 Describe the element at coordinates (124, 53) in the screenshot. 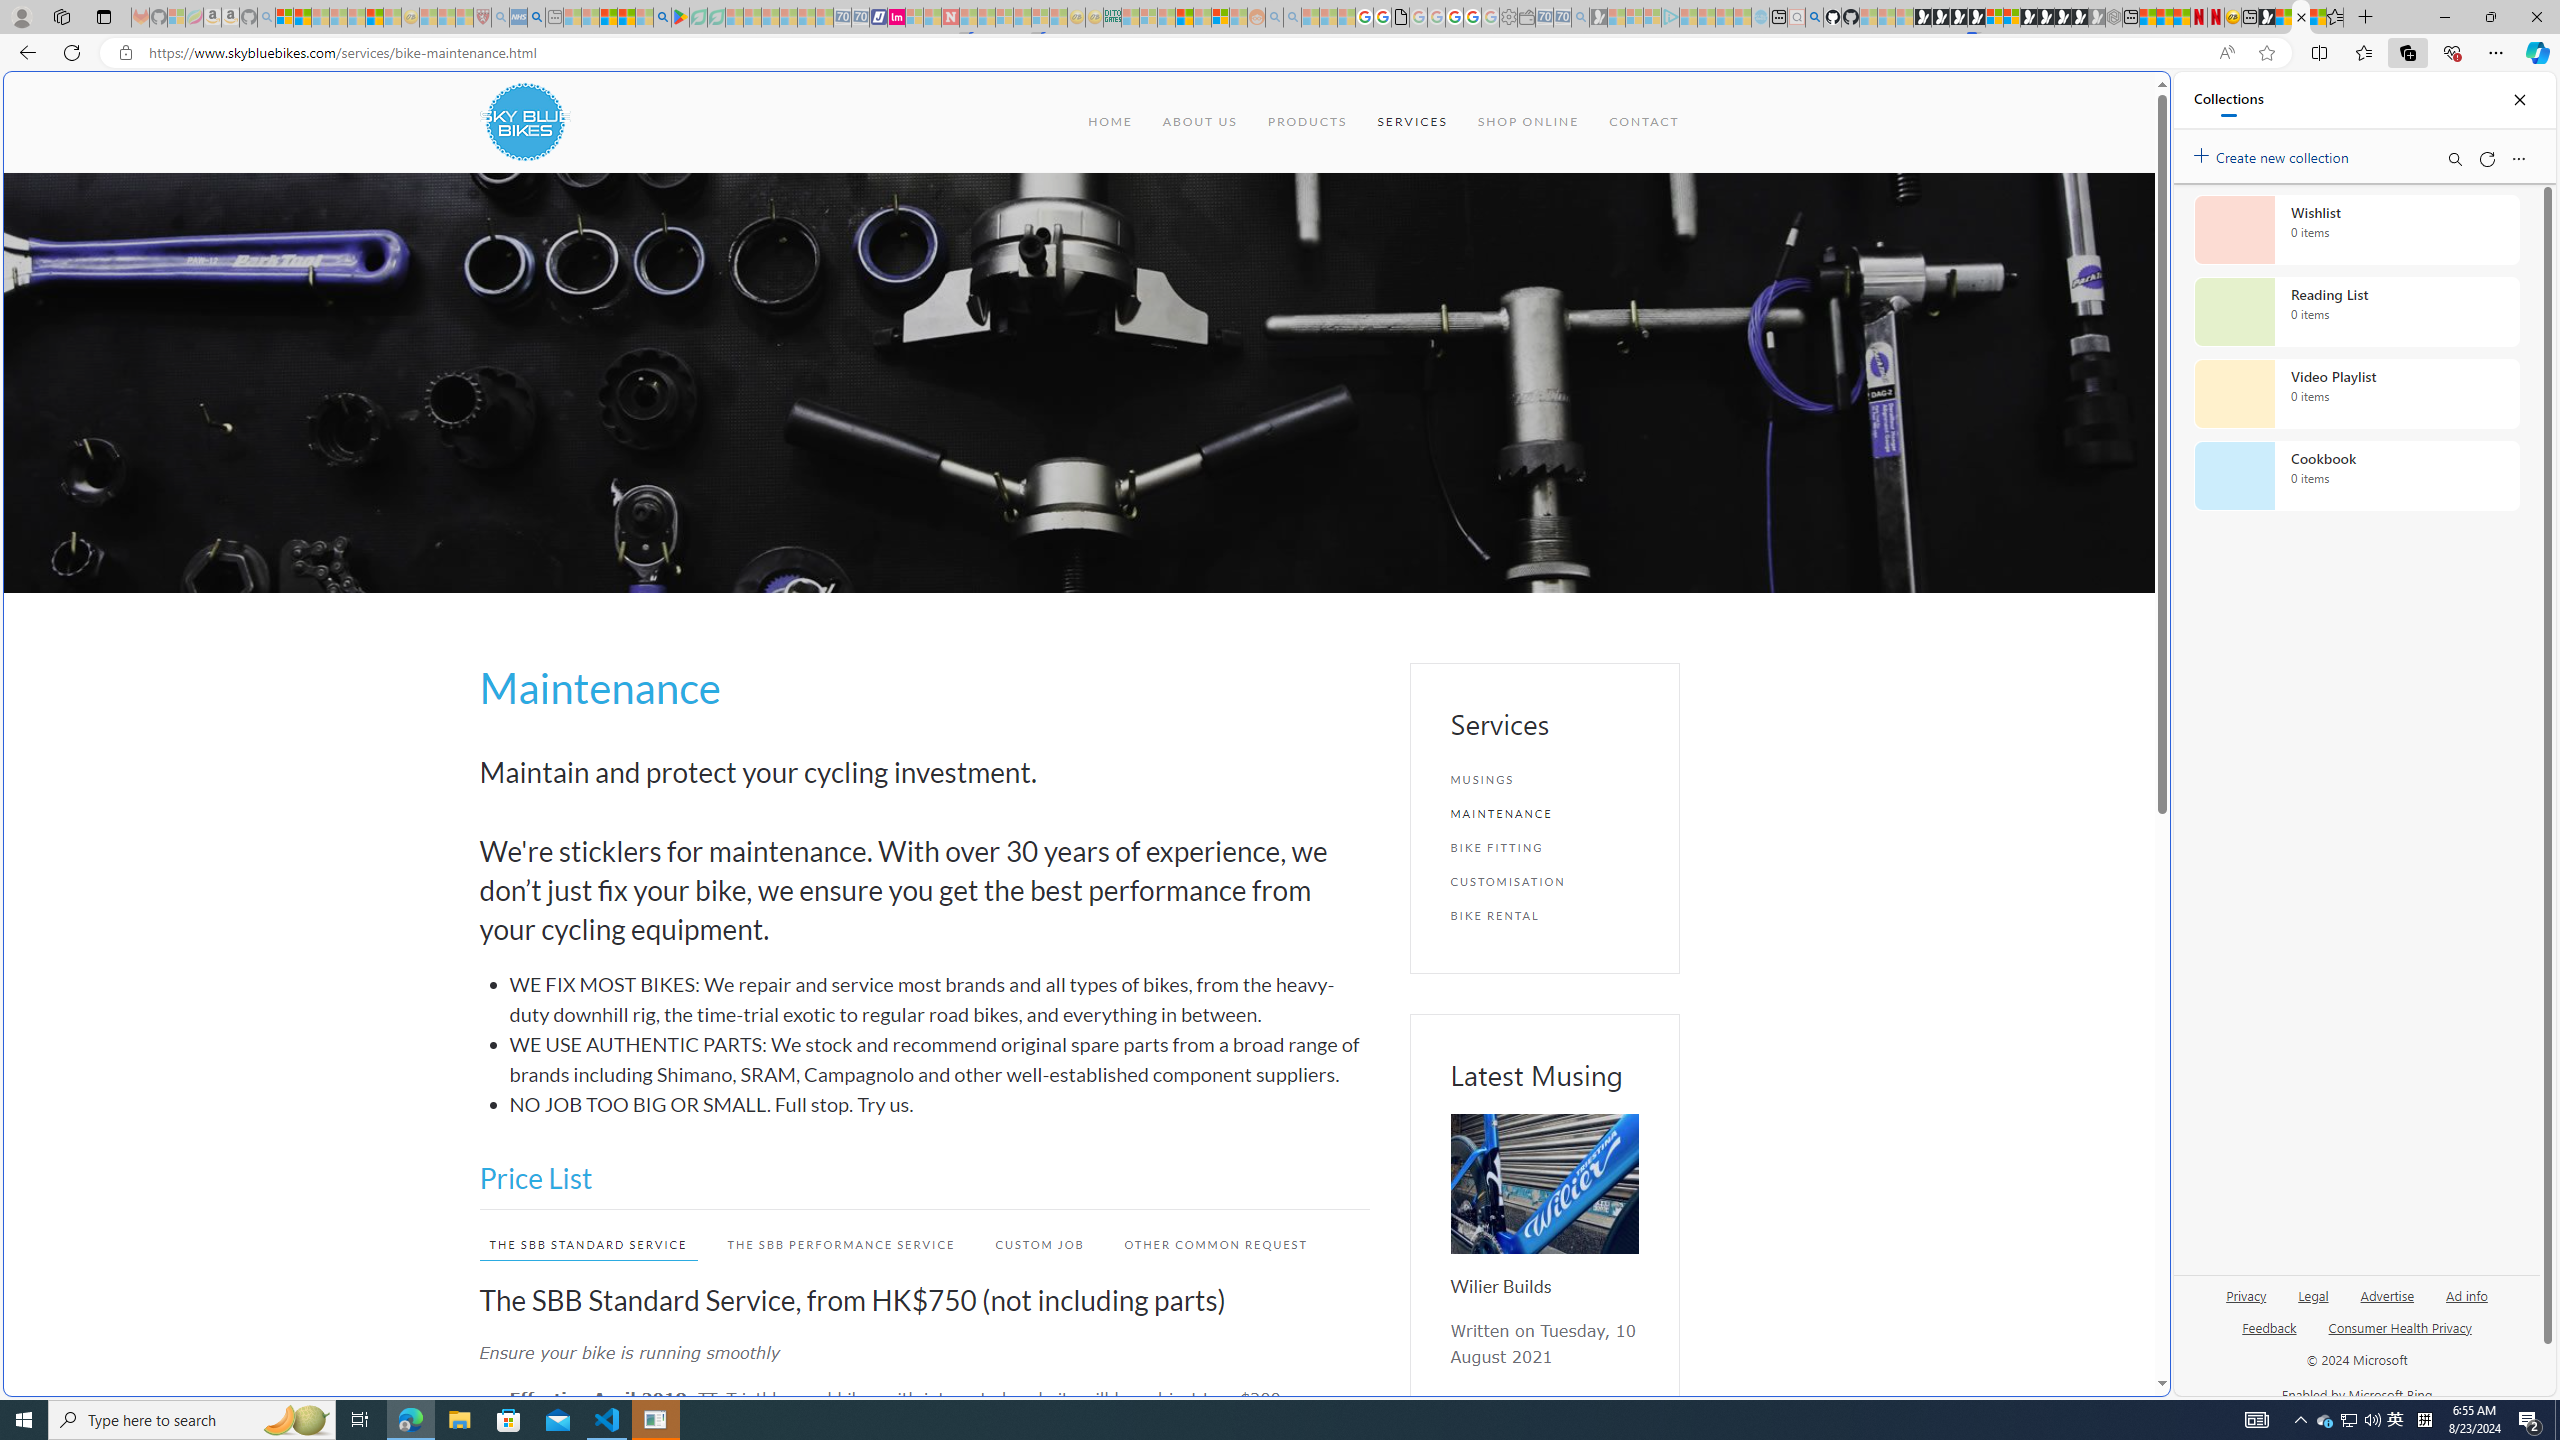

I see `View site information` at that location.